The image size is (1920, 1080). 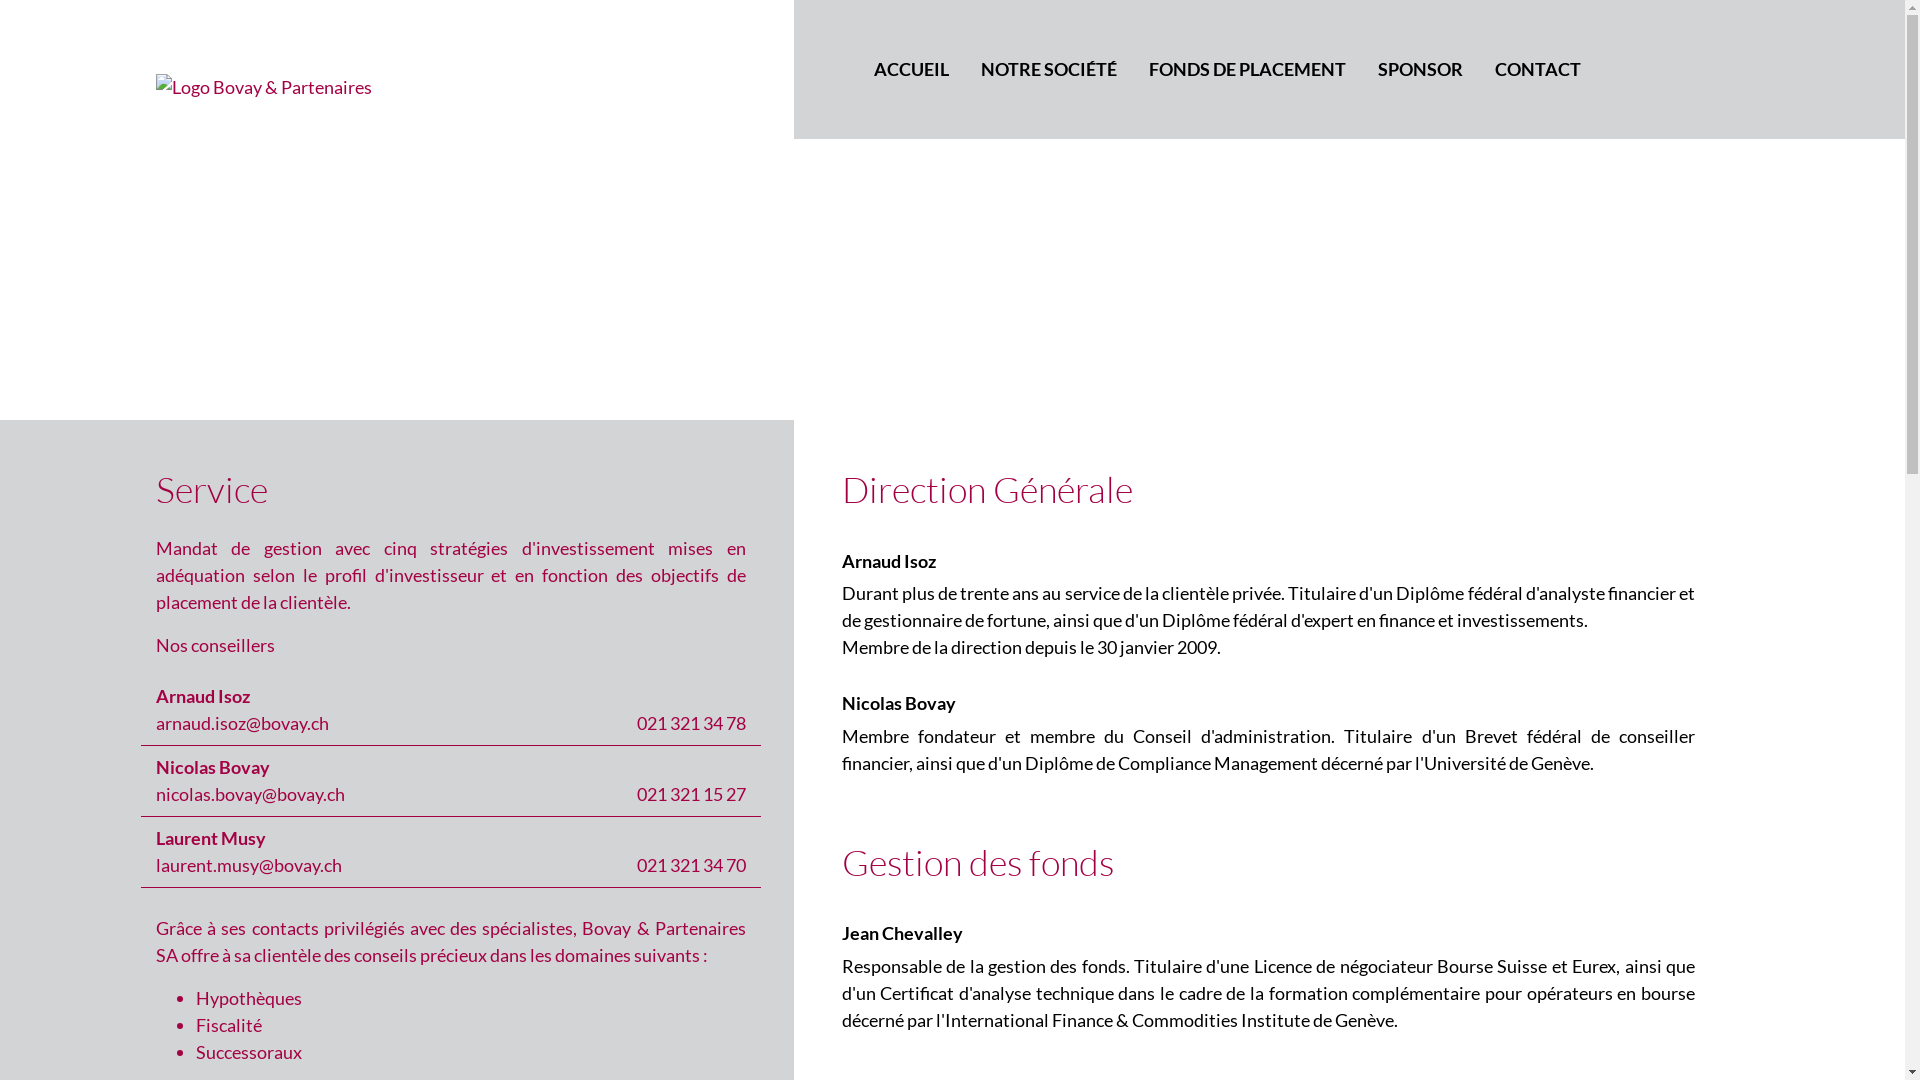 I want to click on ACCUEIL, so click(x=911, y=70).